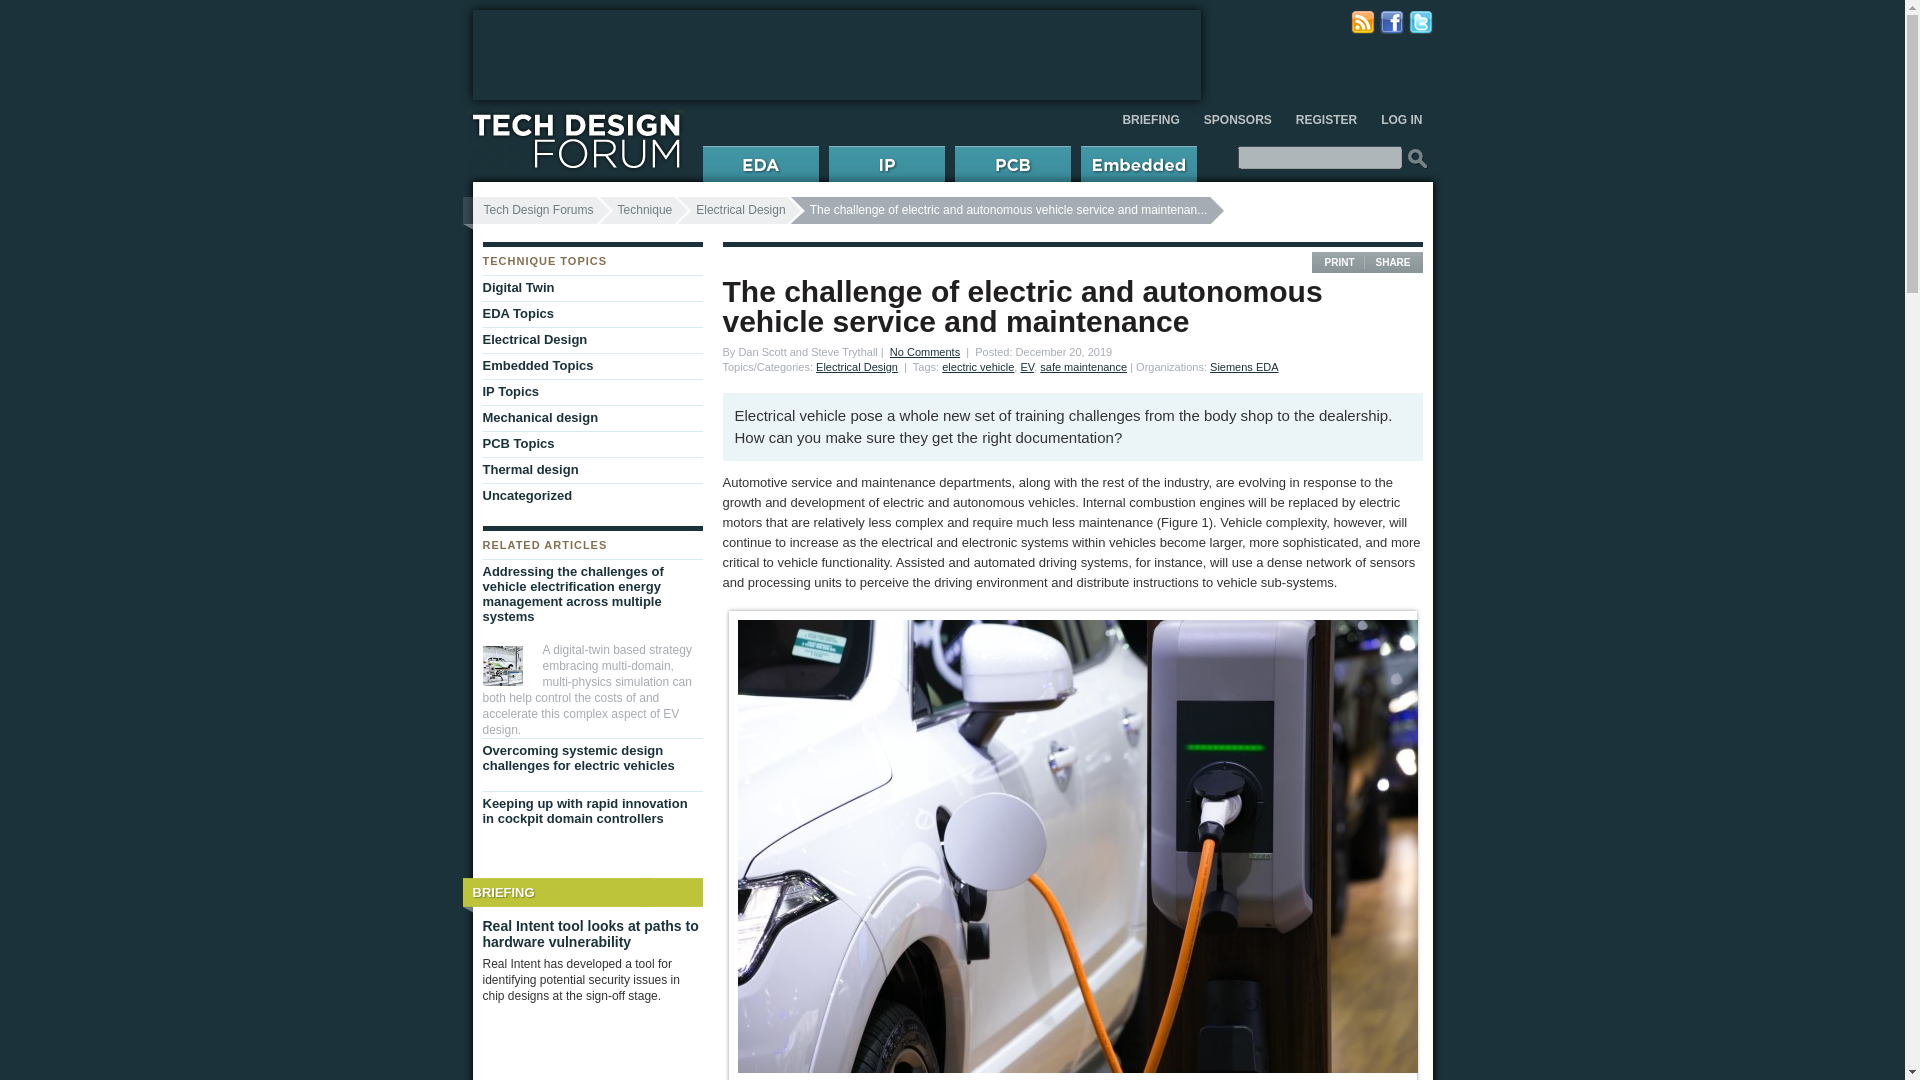 The width and height of the screenshot is (1920, 1080). Describe the element at coordinates (587, 288) in the screenshot. I see `Digital Twin` at that location.